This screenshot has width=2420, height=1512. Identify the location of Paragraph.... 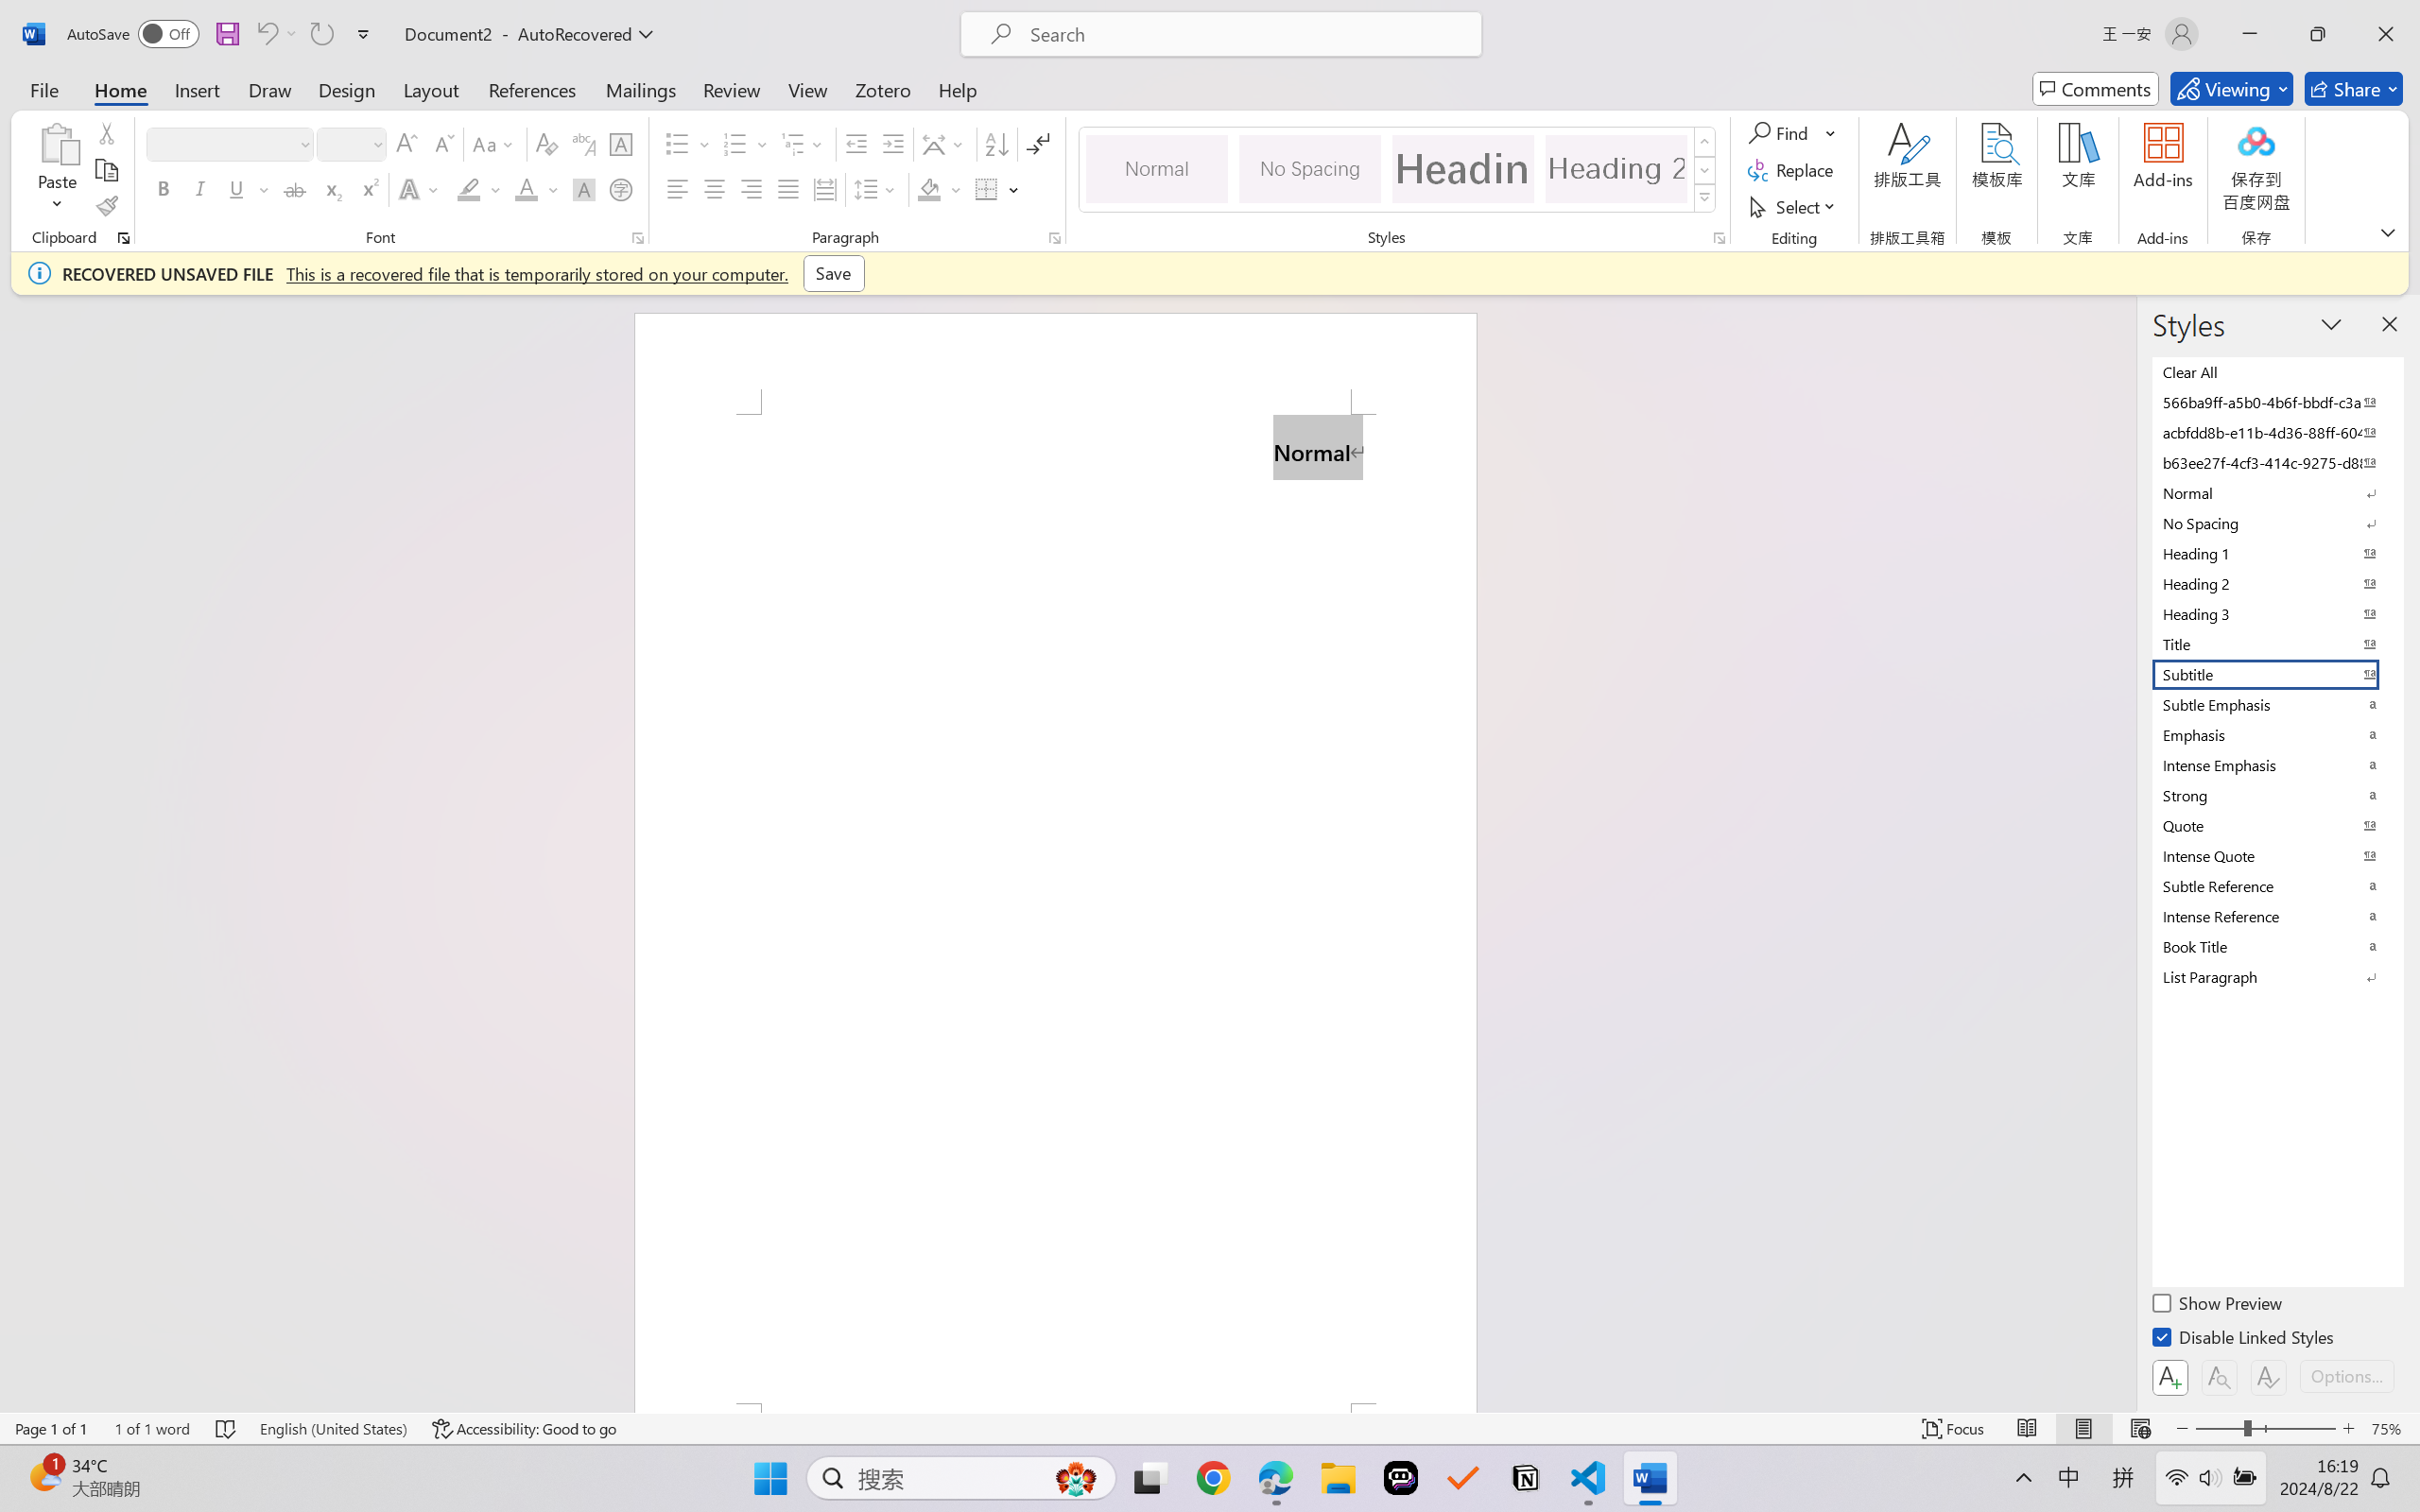
(1055, 238).